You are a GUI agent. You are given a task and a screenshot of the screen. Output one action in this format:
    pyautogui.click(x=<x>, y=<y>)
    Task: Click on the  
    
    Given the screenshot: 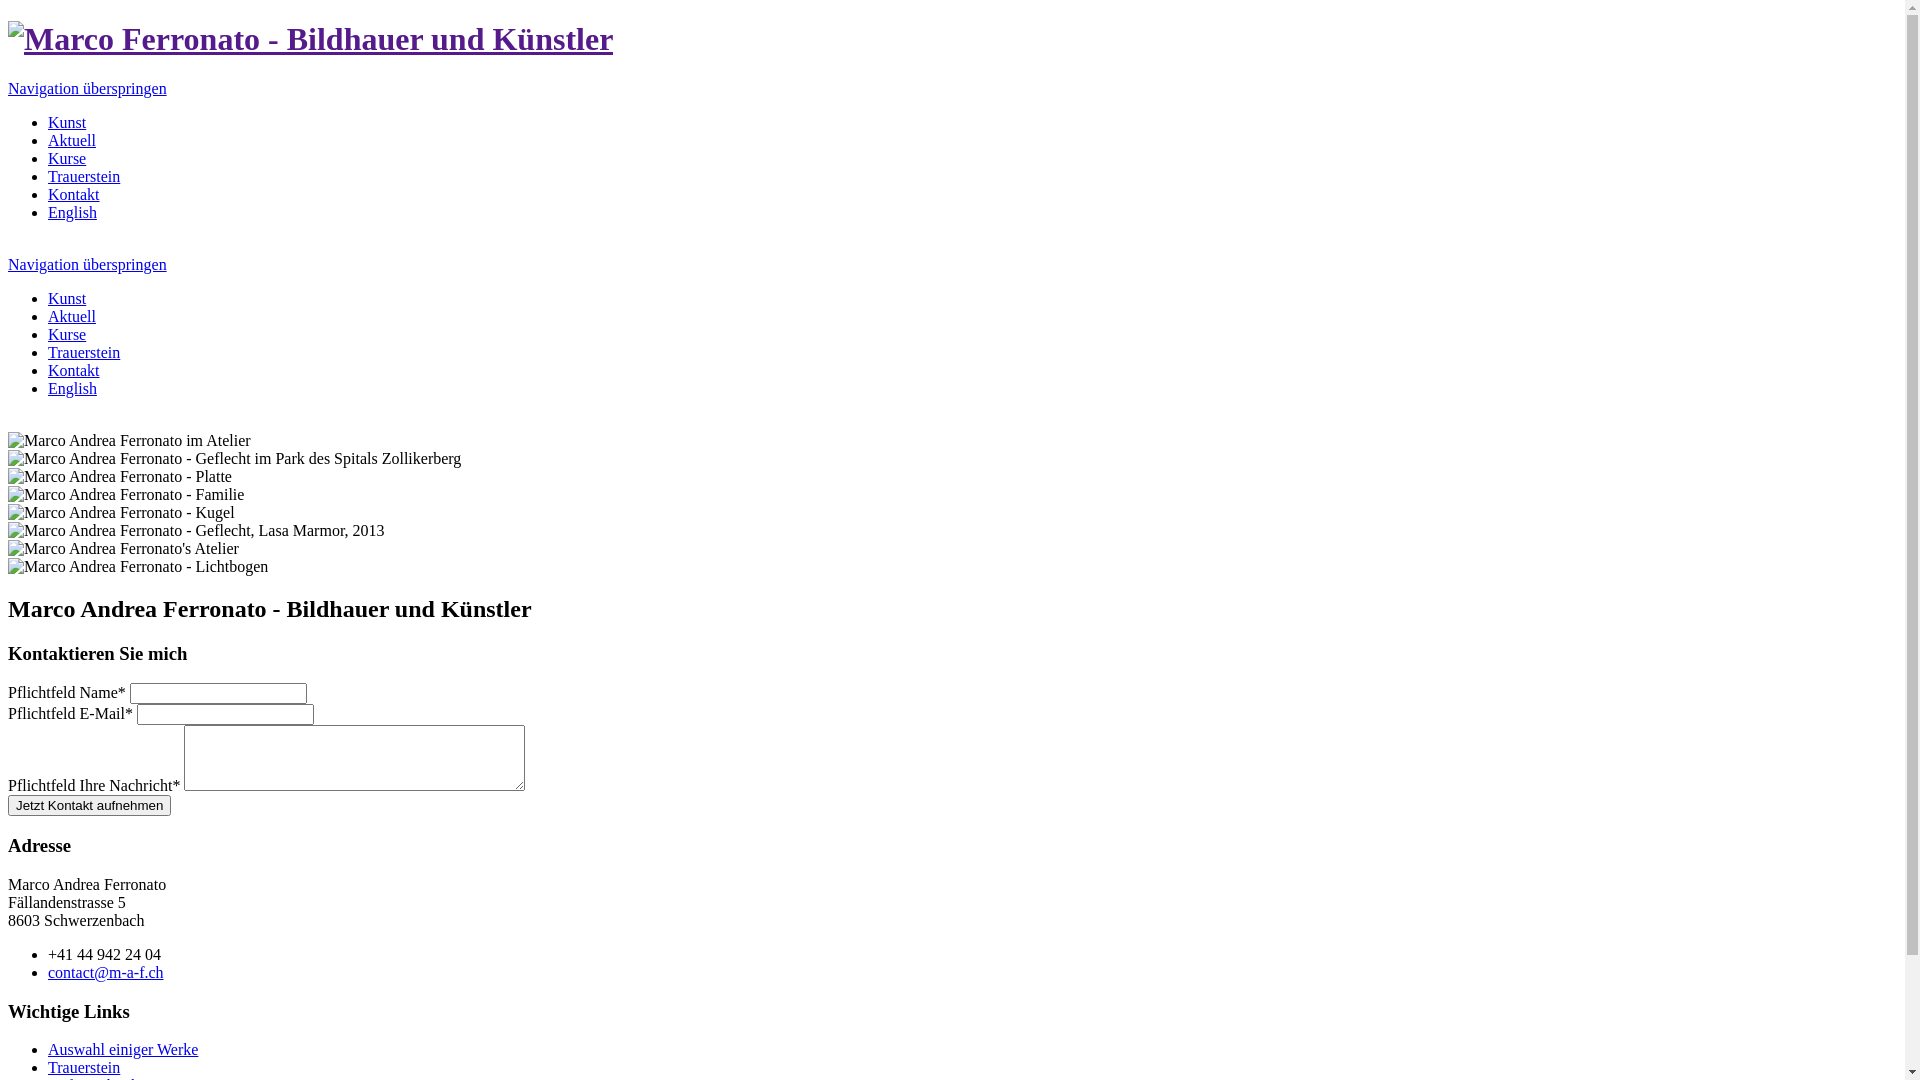 What is the action you would take?
    pyautogui.click(x=10, y=246)
    